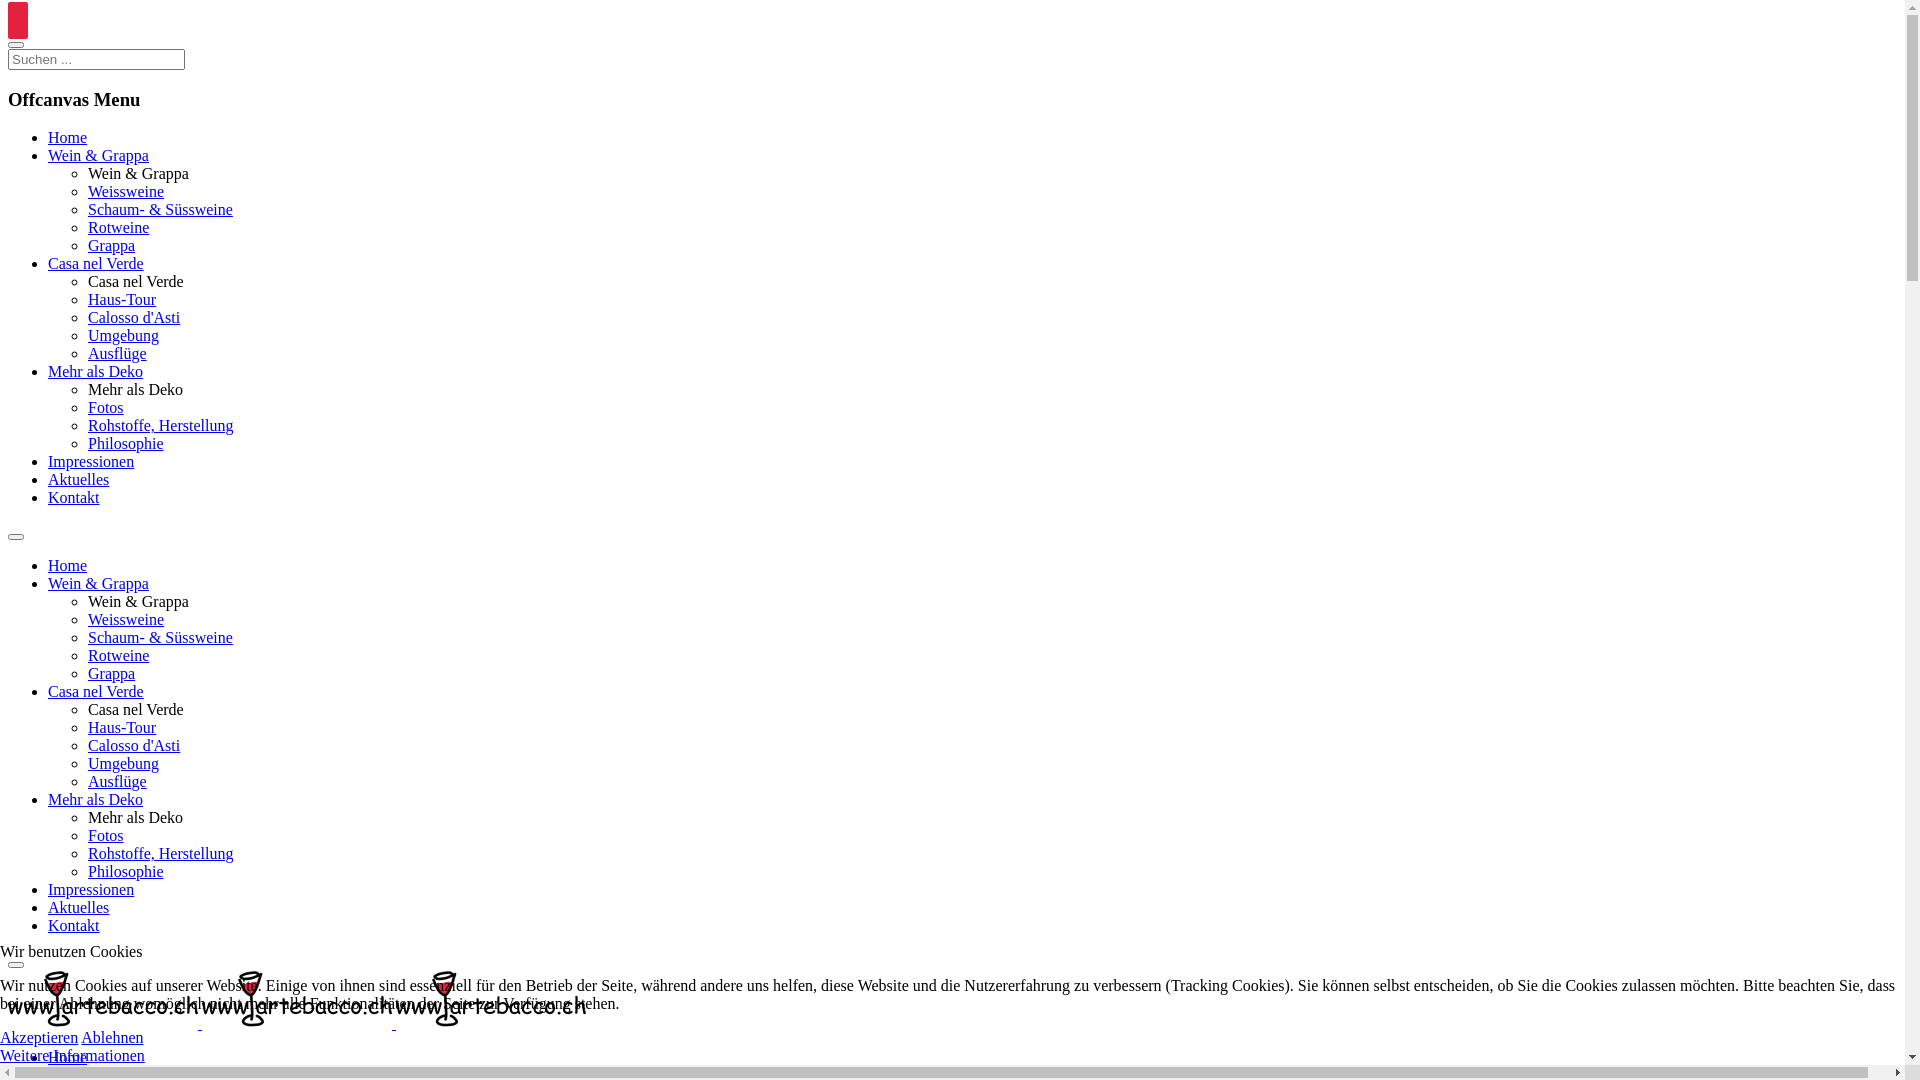  Describe the element at coordinates (78, 480) in the screenshot. I see `Aktuelles` at that location.